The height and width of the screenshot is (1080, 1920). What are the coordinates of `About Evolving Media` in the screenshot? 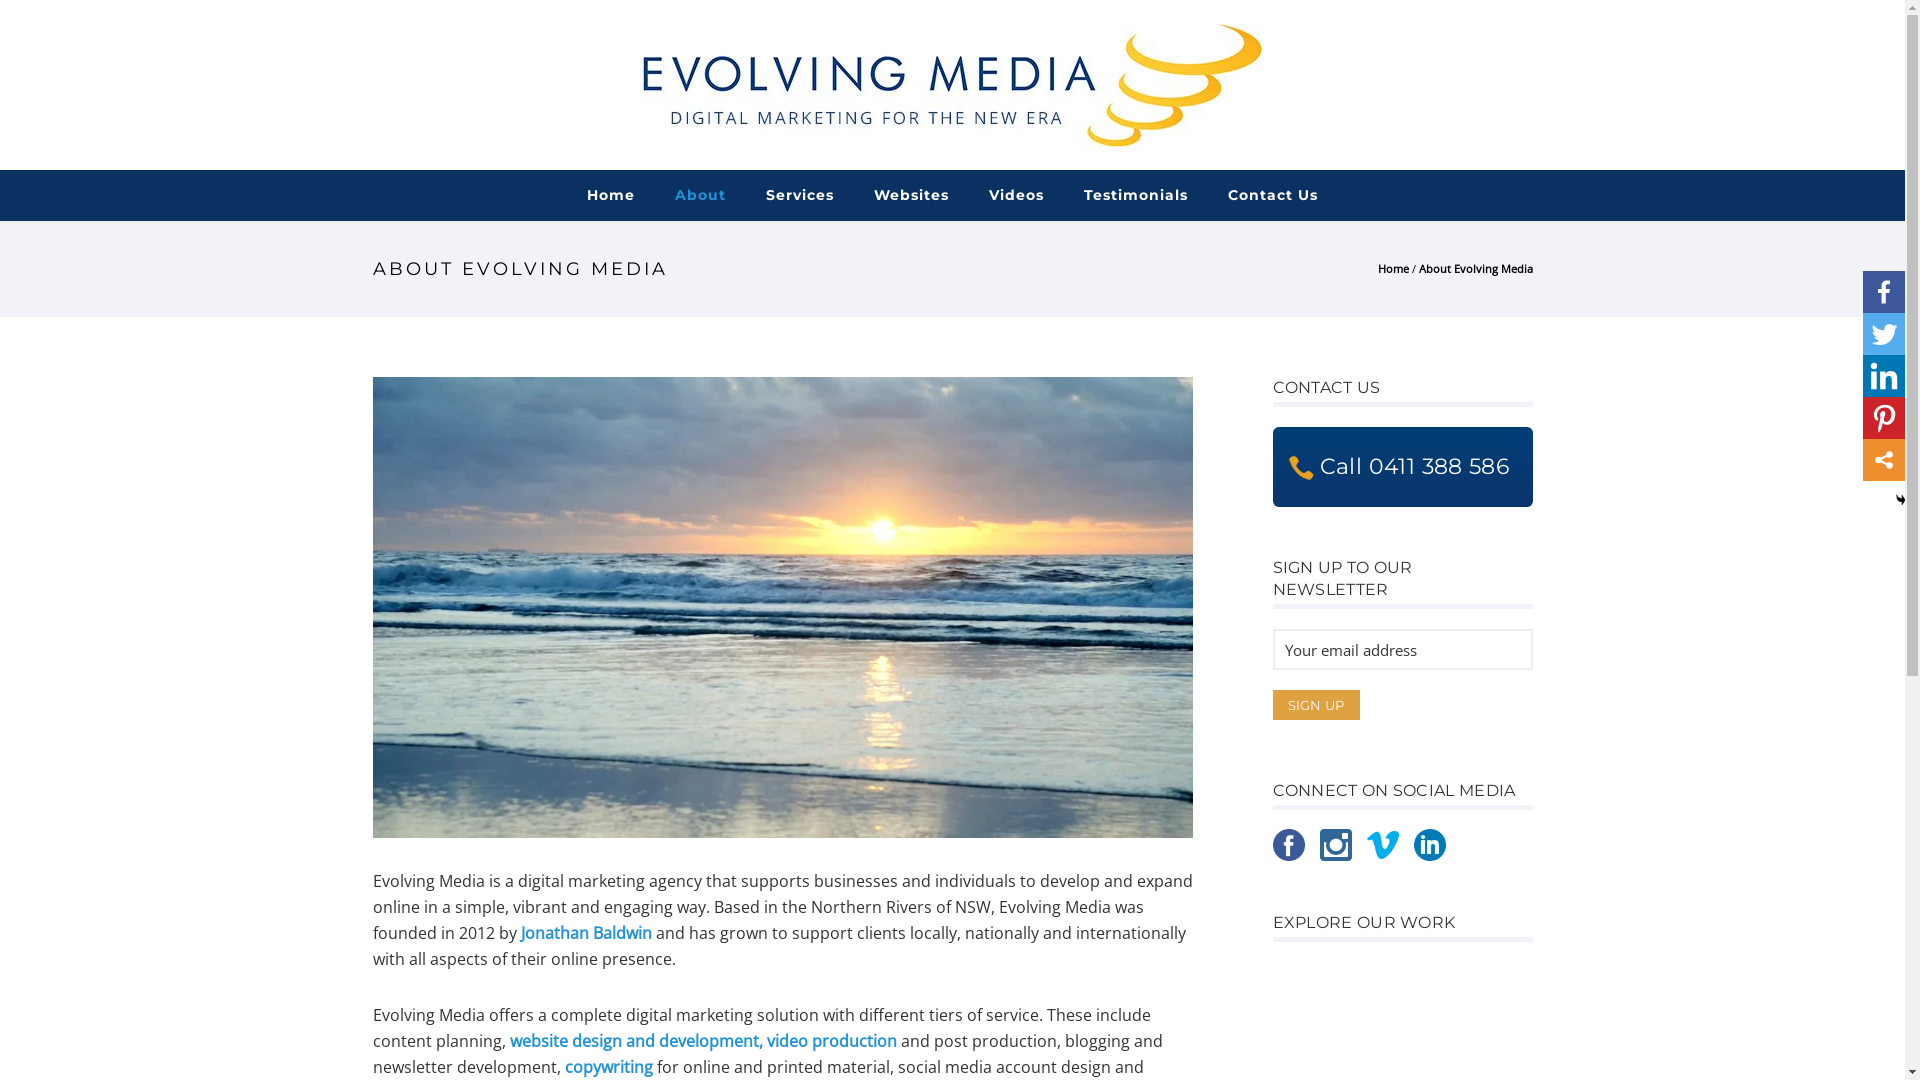 It's located at (1475, 268).